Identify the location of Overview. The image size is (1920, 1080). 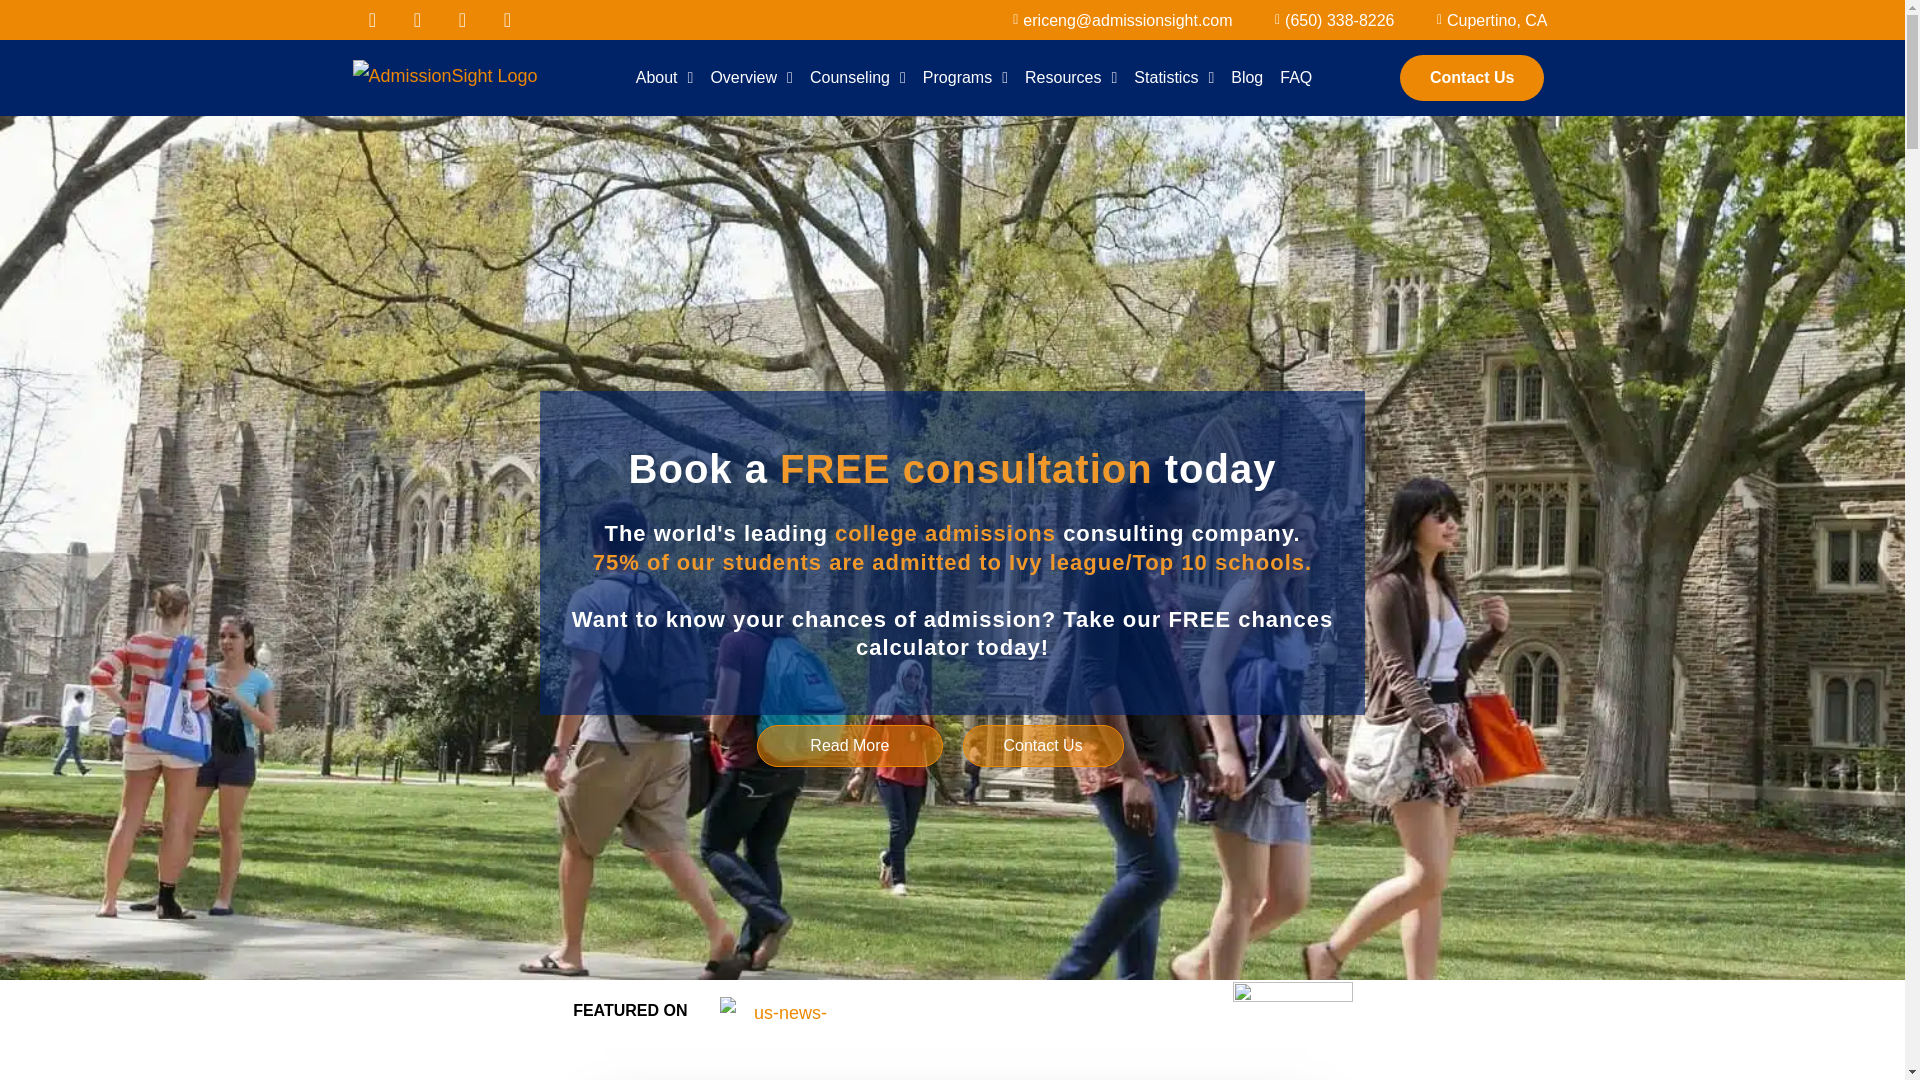
(751, 78).